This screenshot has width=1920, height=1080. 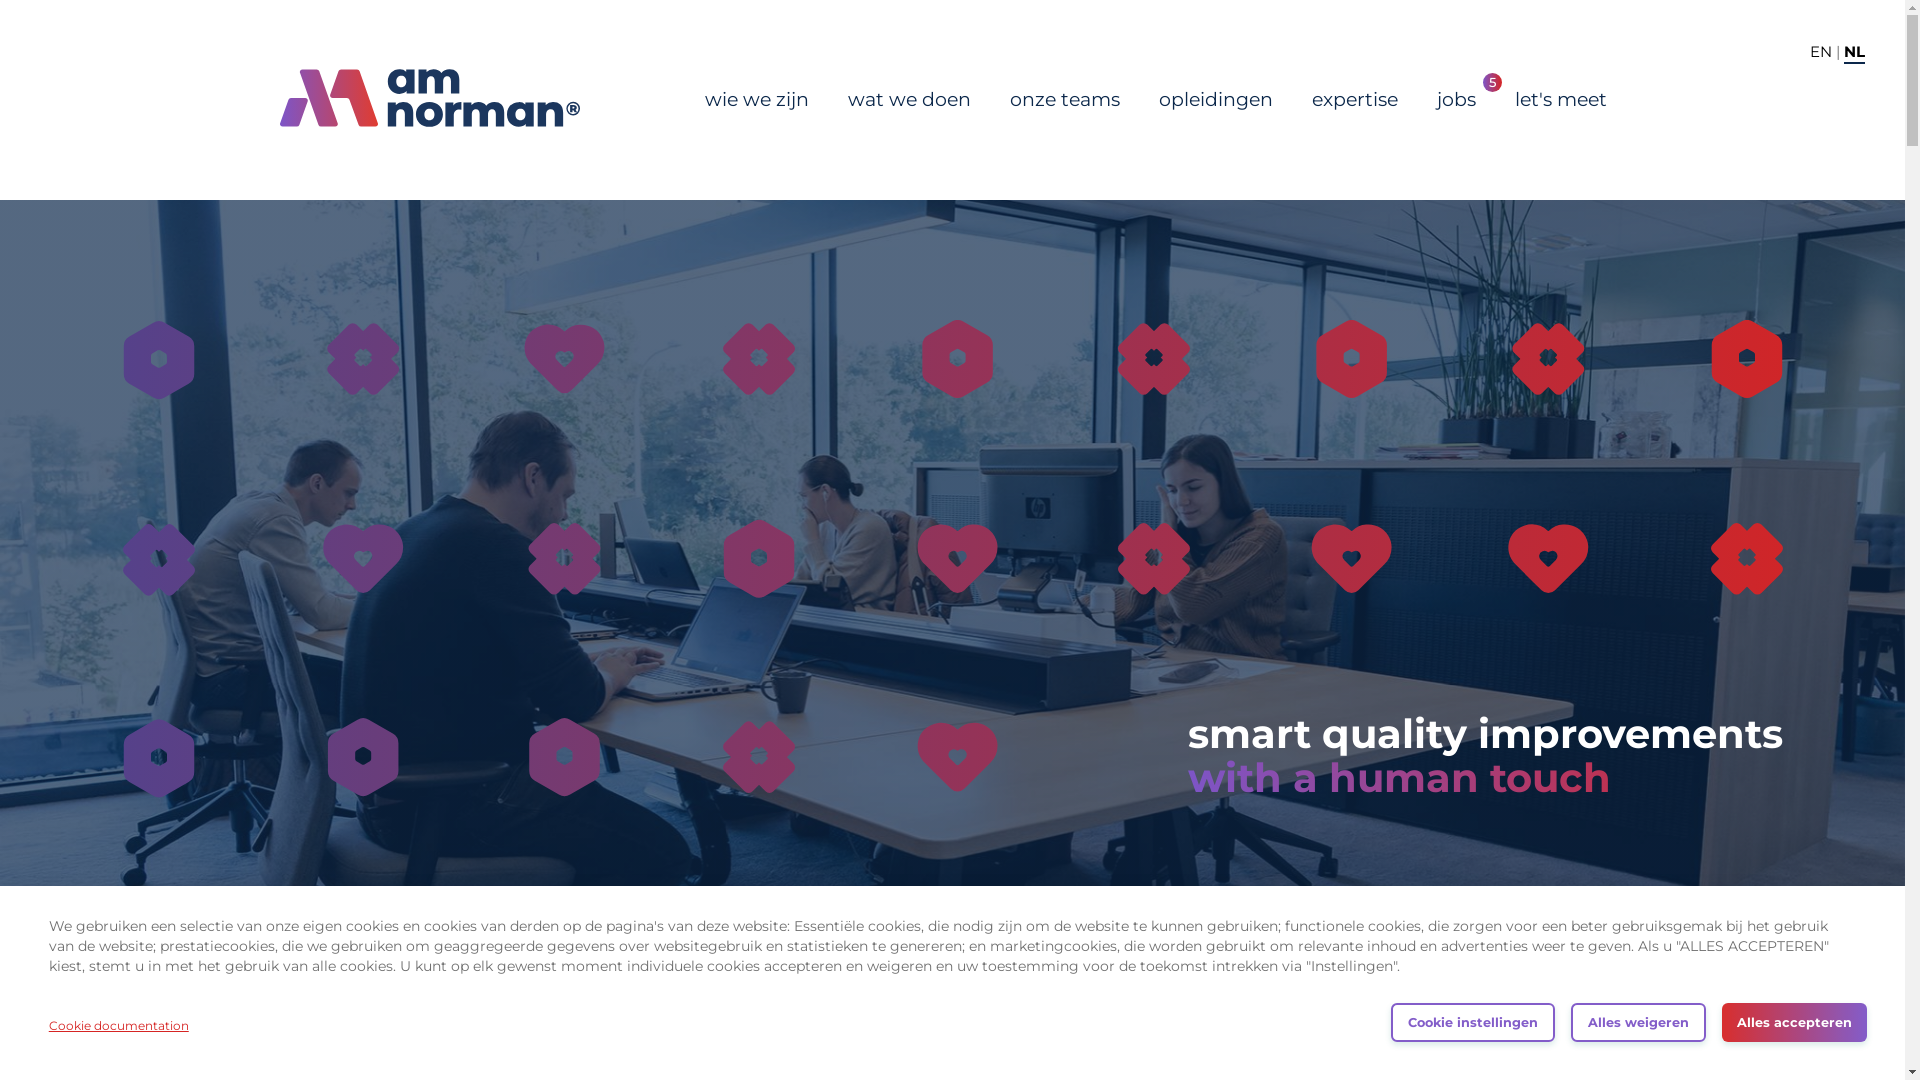 What do you see at coordinates (1794, 1022) in the screenshot?
I see `Alles accepteren` at bounding box center [1794, 1022].